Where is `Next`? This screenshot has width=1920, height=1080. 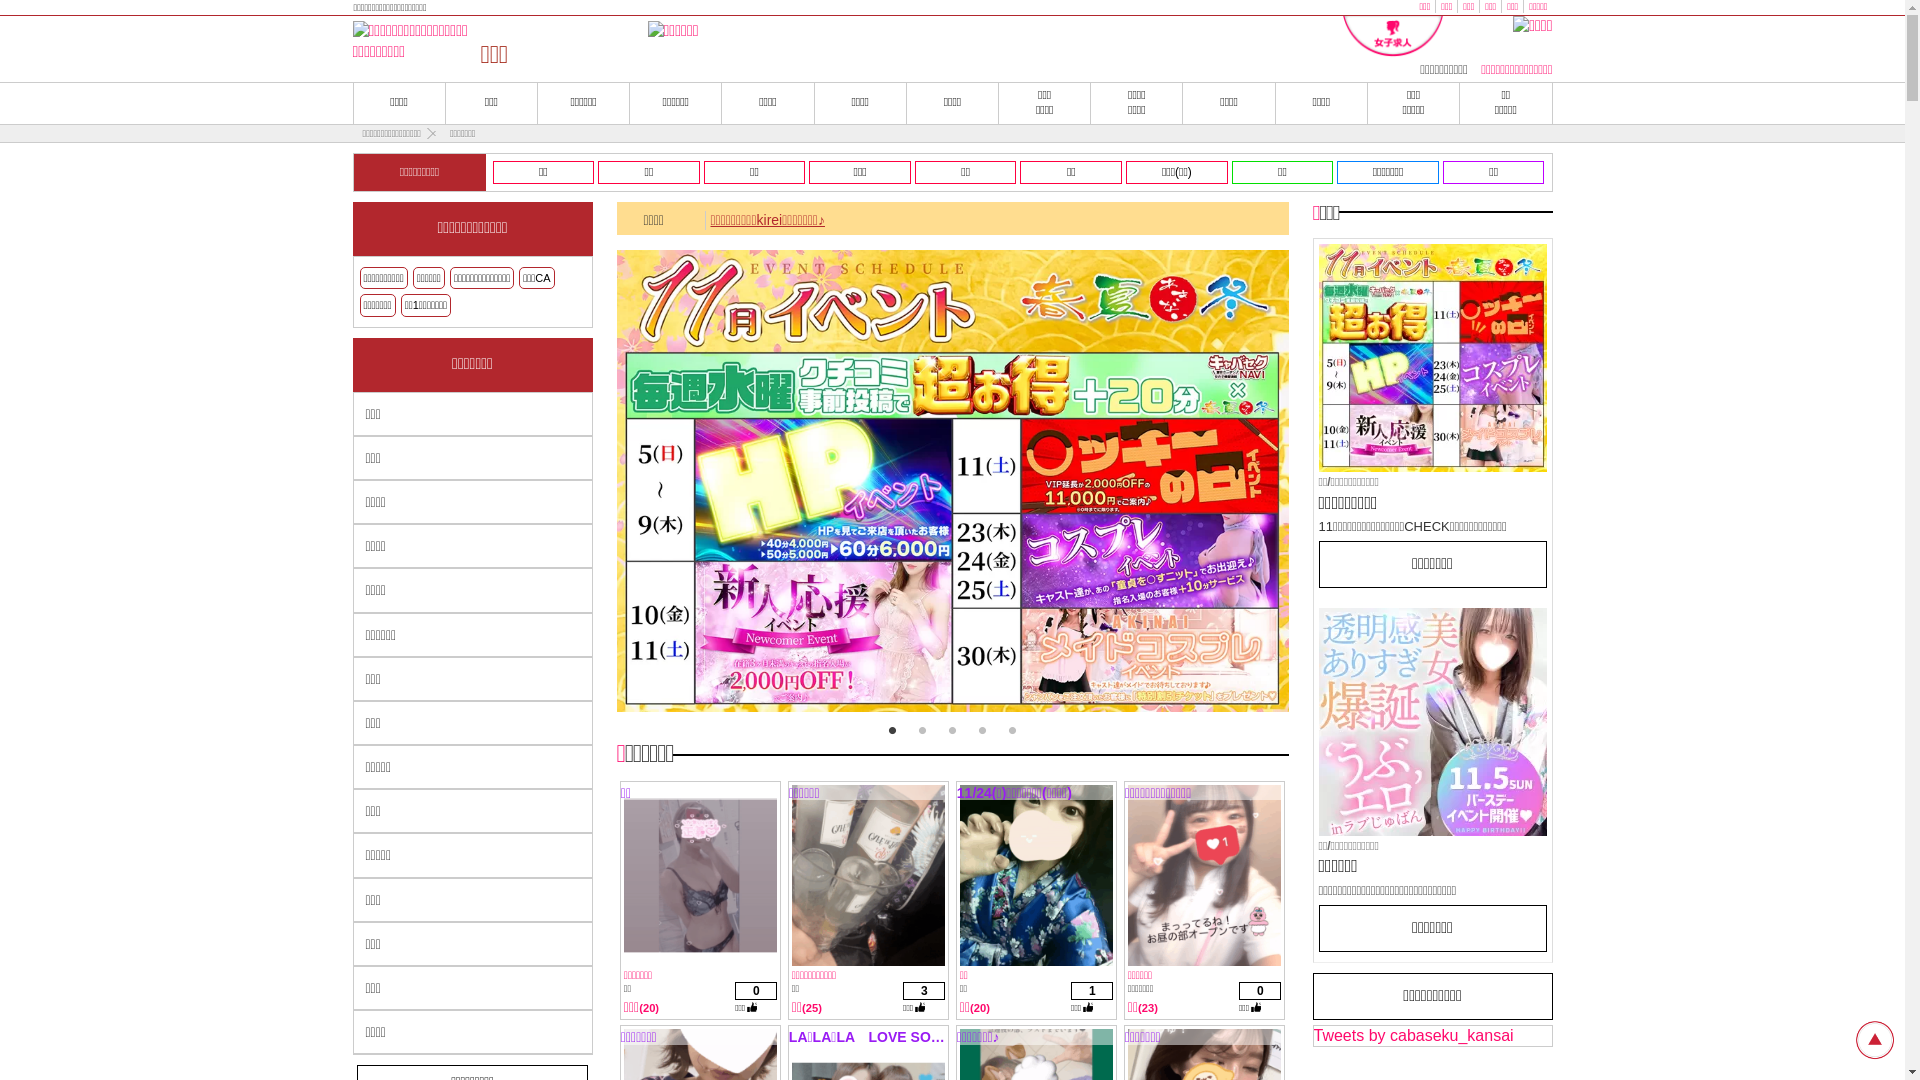 Next is located at coordinates (1259, 485).